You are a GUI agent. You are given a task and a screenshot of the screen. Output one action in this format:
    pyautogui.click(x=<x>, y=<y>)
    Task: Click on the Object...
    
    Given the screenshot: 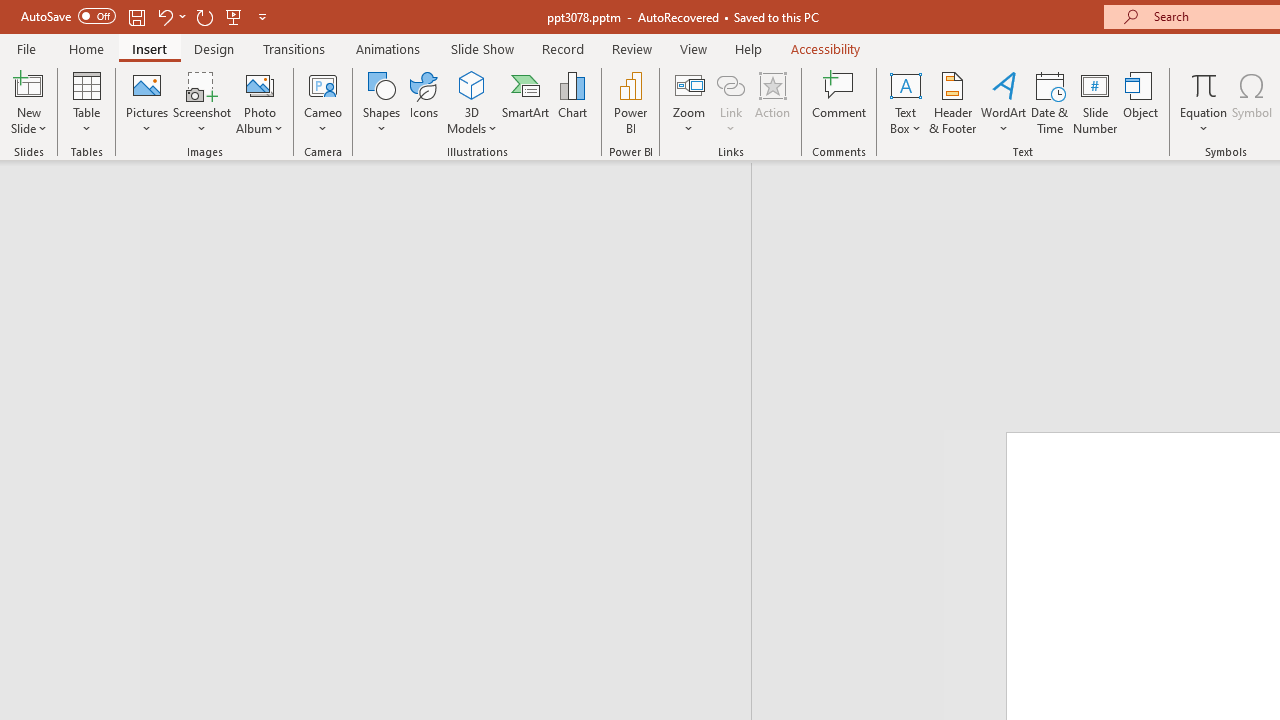 What is the action you would take?
    pyautogui.click(x=1141, y=102)
    